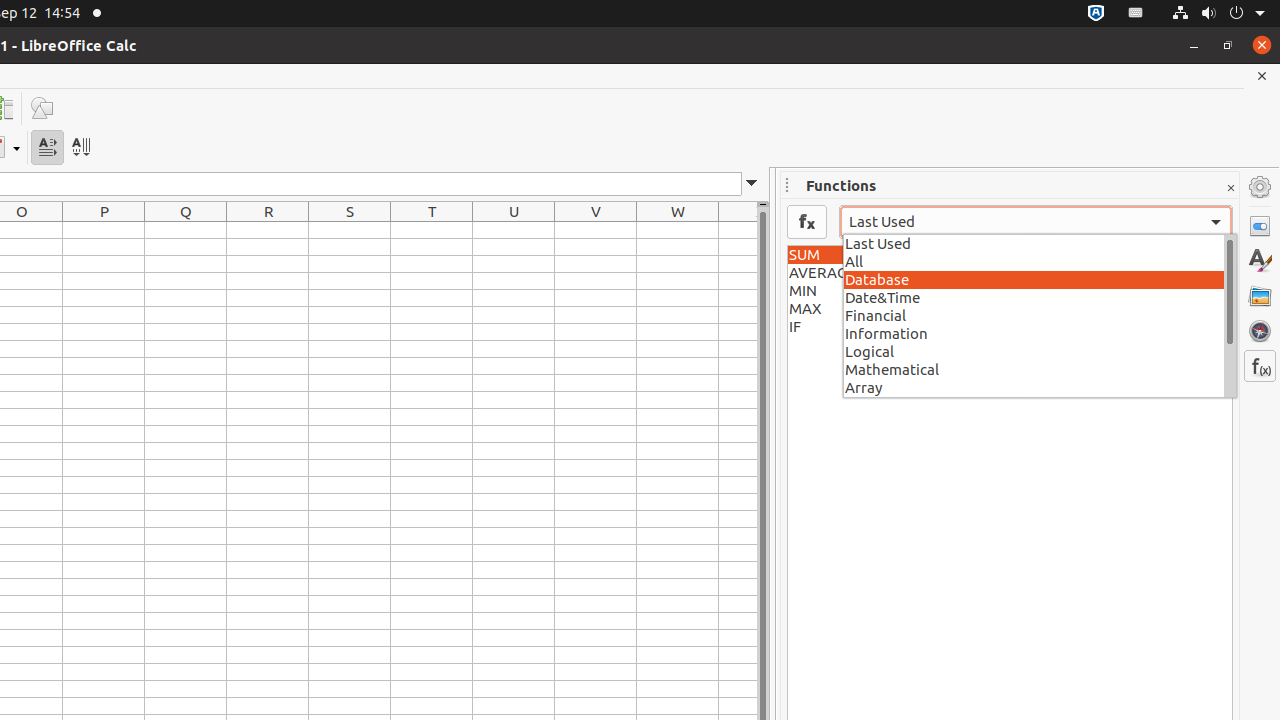 The width and height of the screenshot is (1280, 720). Describe the element at coordinates (1010, 273) in the screenshot. I see `AVERAGE` at that location.